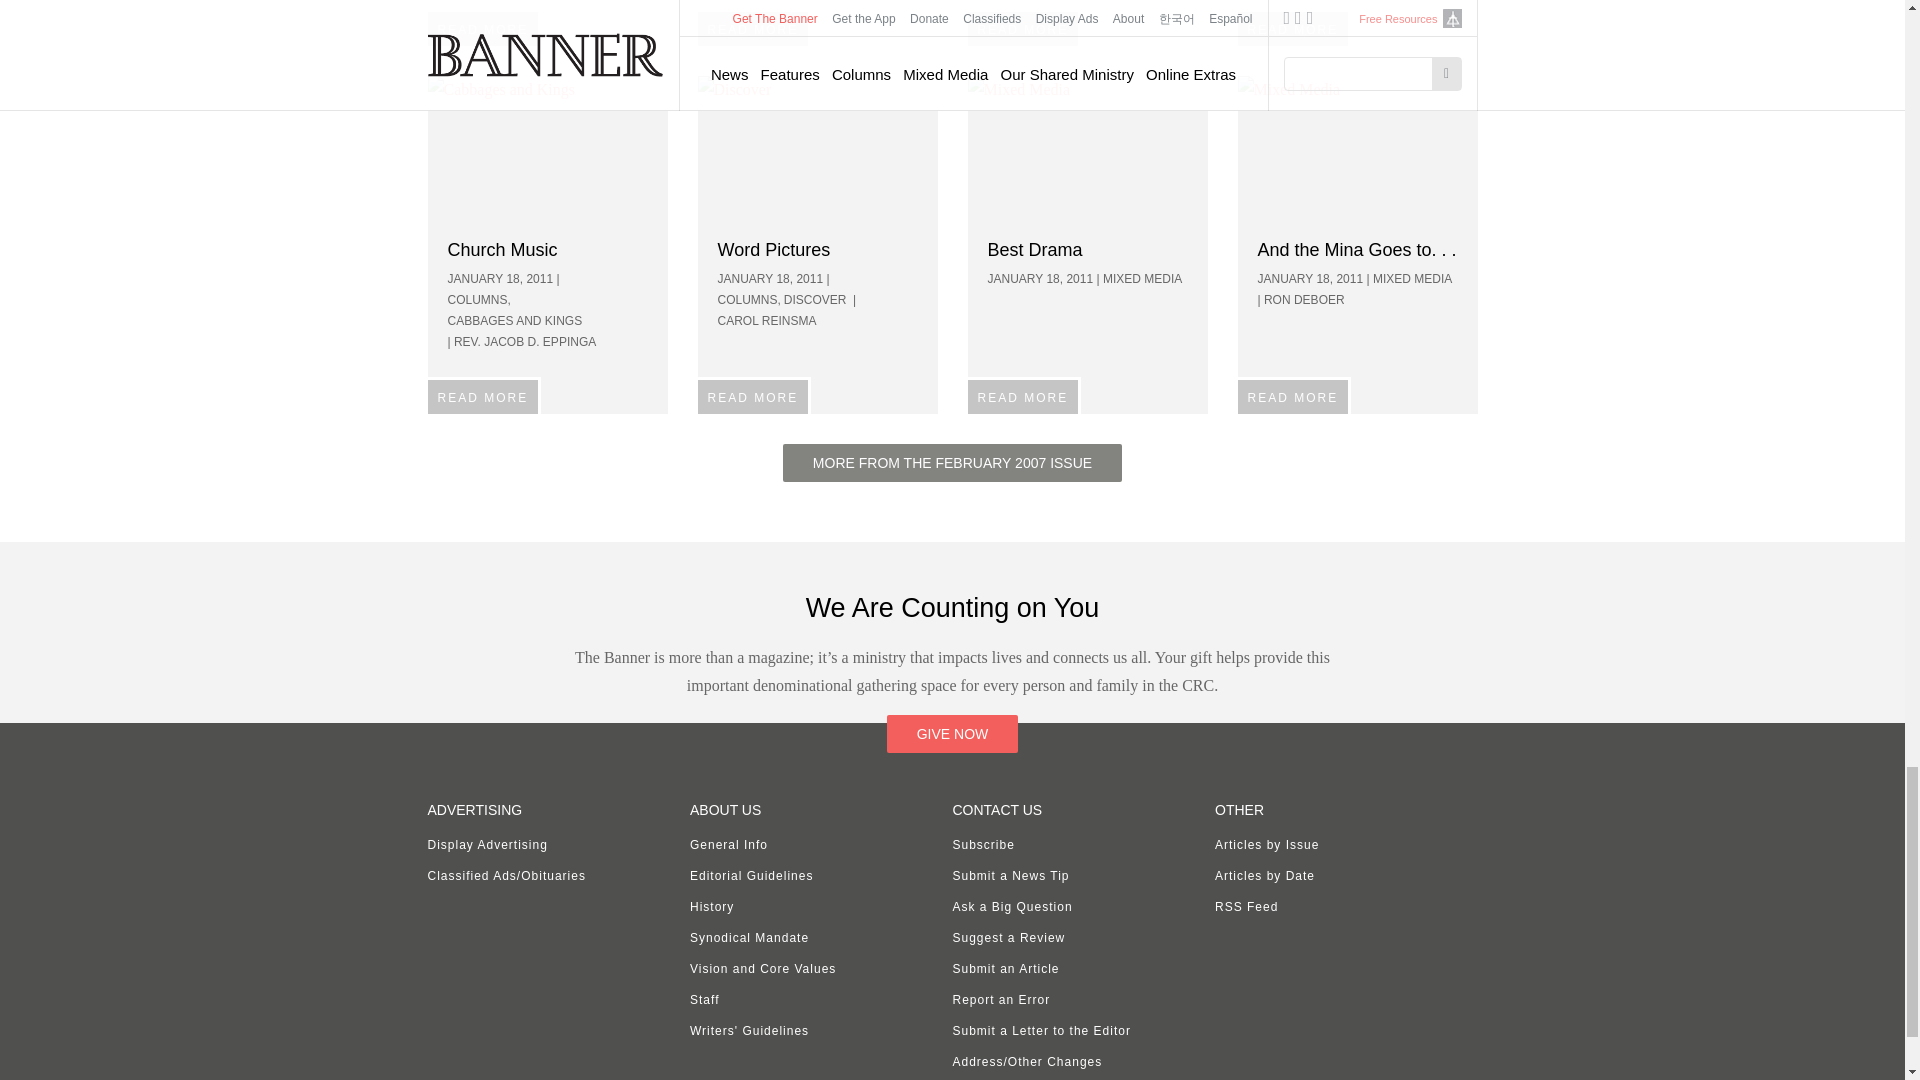 This screenshot has width=1920, height=1080. I want to click on Discover, so click(818, 150).